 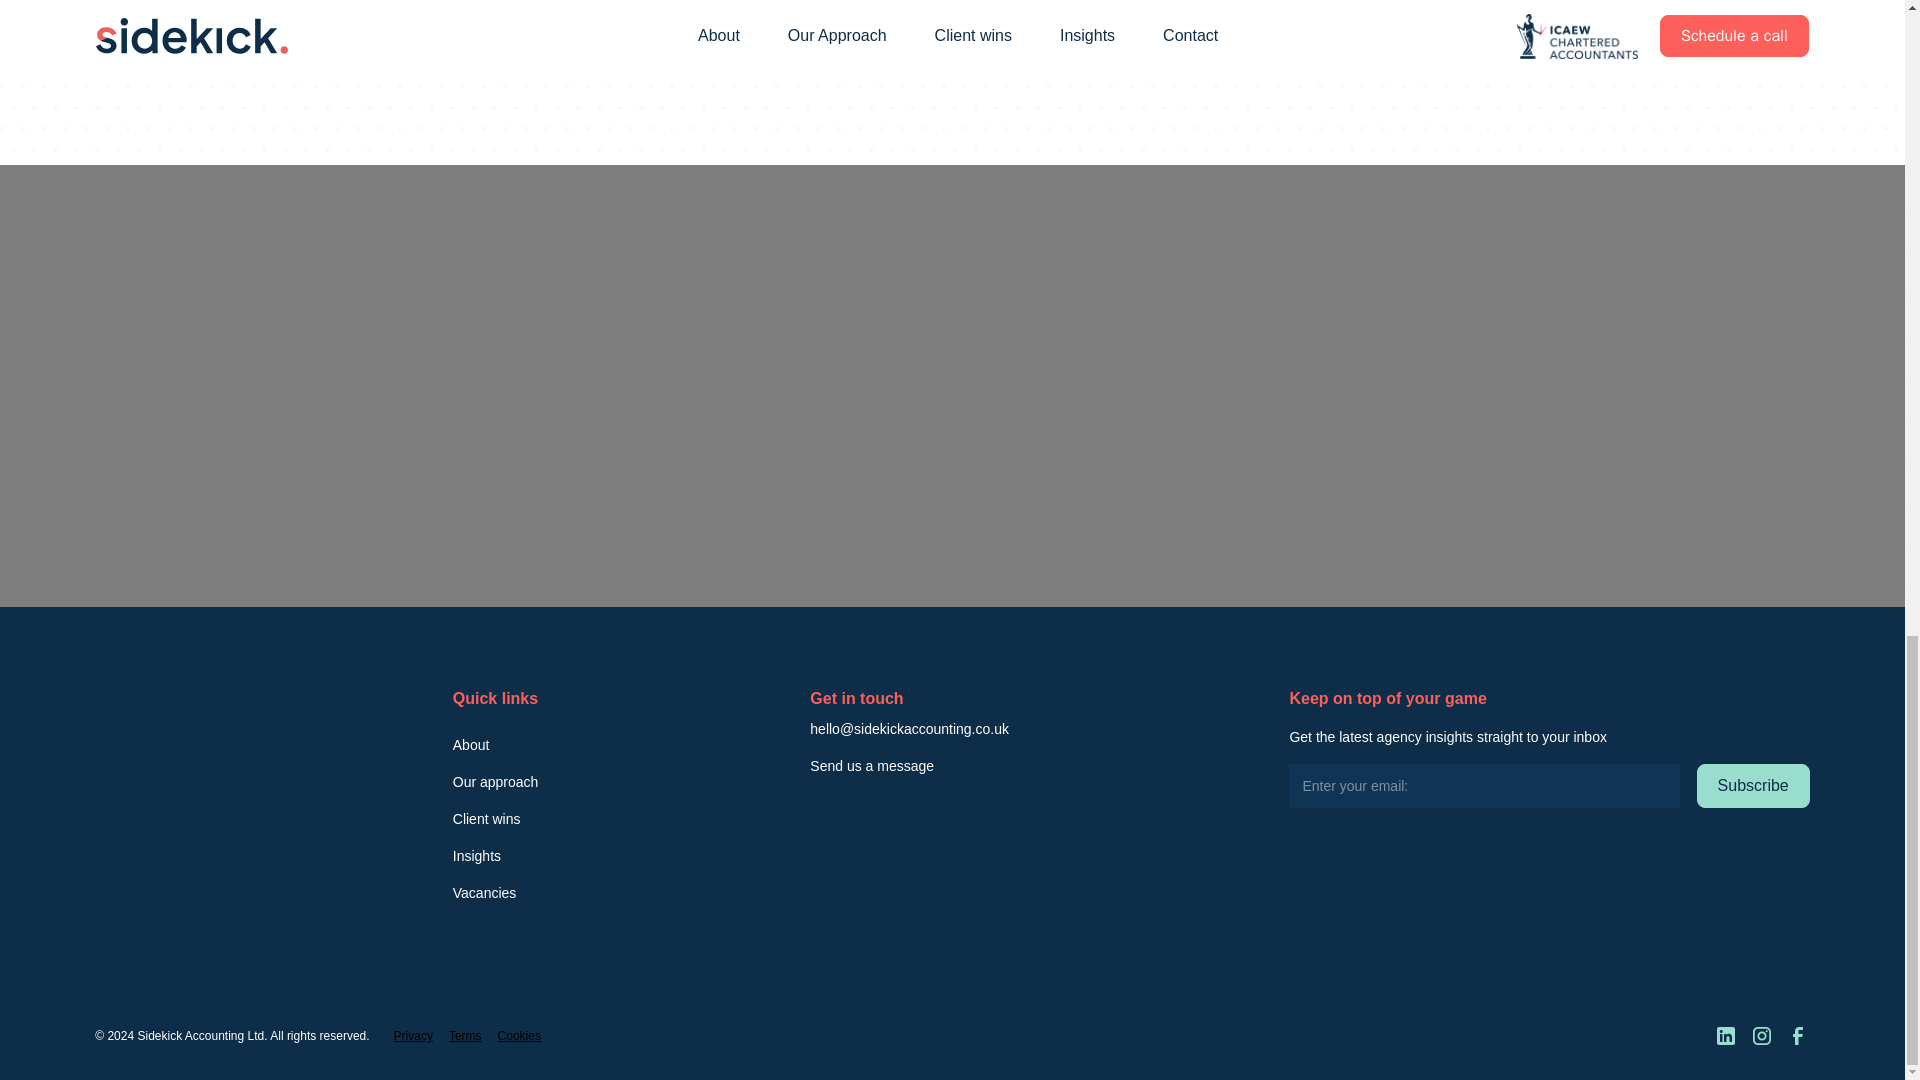 I want to click on Subscribe, so click(x=1754, y=785).